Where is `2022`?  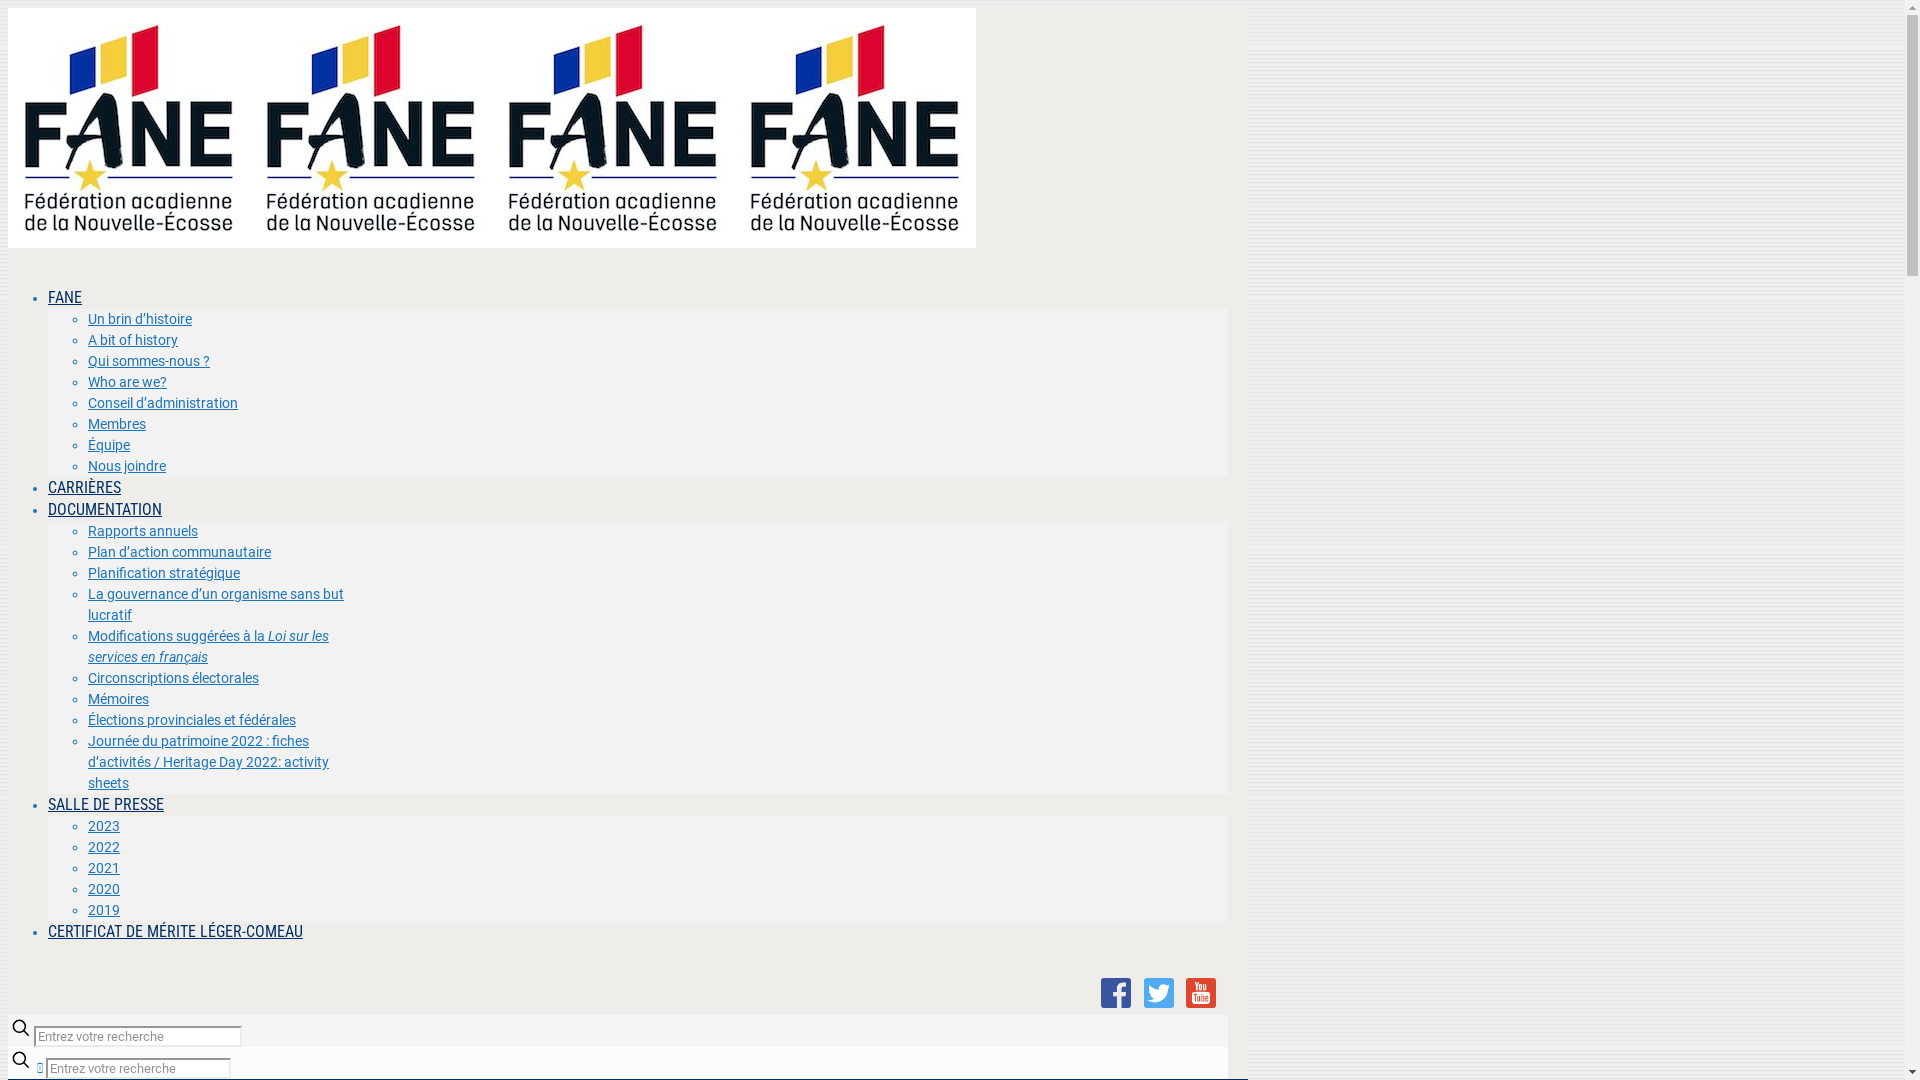 2022 is located at coordinates (104, 847).